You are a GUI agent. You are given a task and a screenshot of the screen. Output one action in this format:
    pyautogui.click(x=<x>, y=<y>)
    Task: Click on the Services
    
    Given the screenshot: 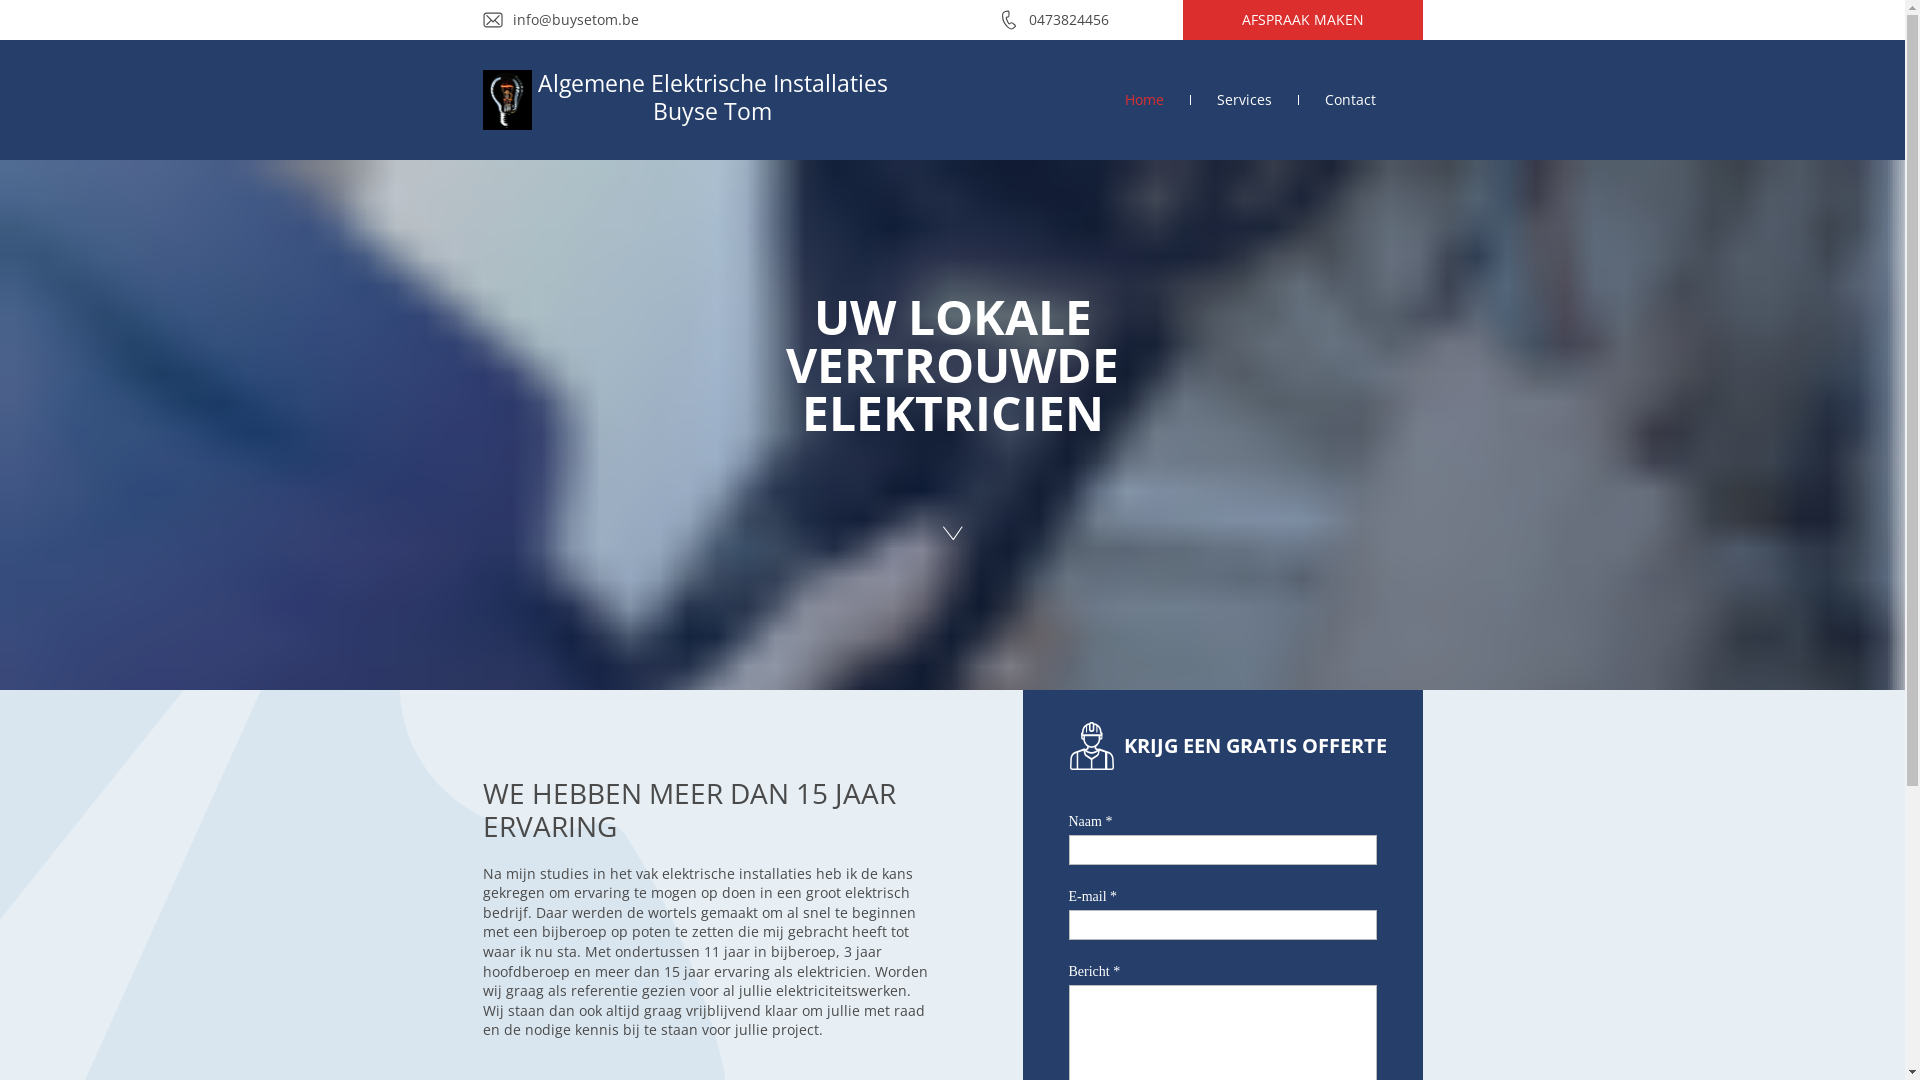 What is the action you would take?
    pyautogui.click(x=1244, y=100)
    